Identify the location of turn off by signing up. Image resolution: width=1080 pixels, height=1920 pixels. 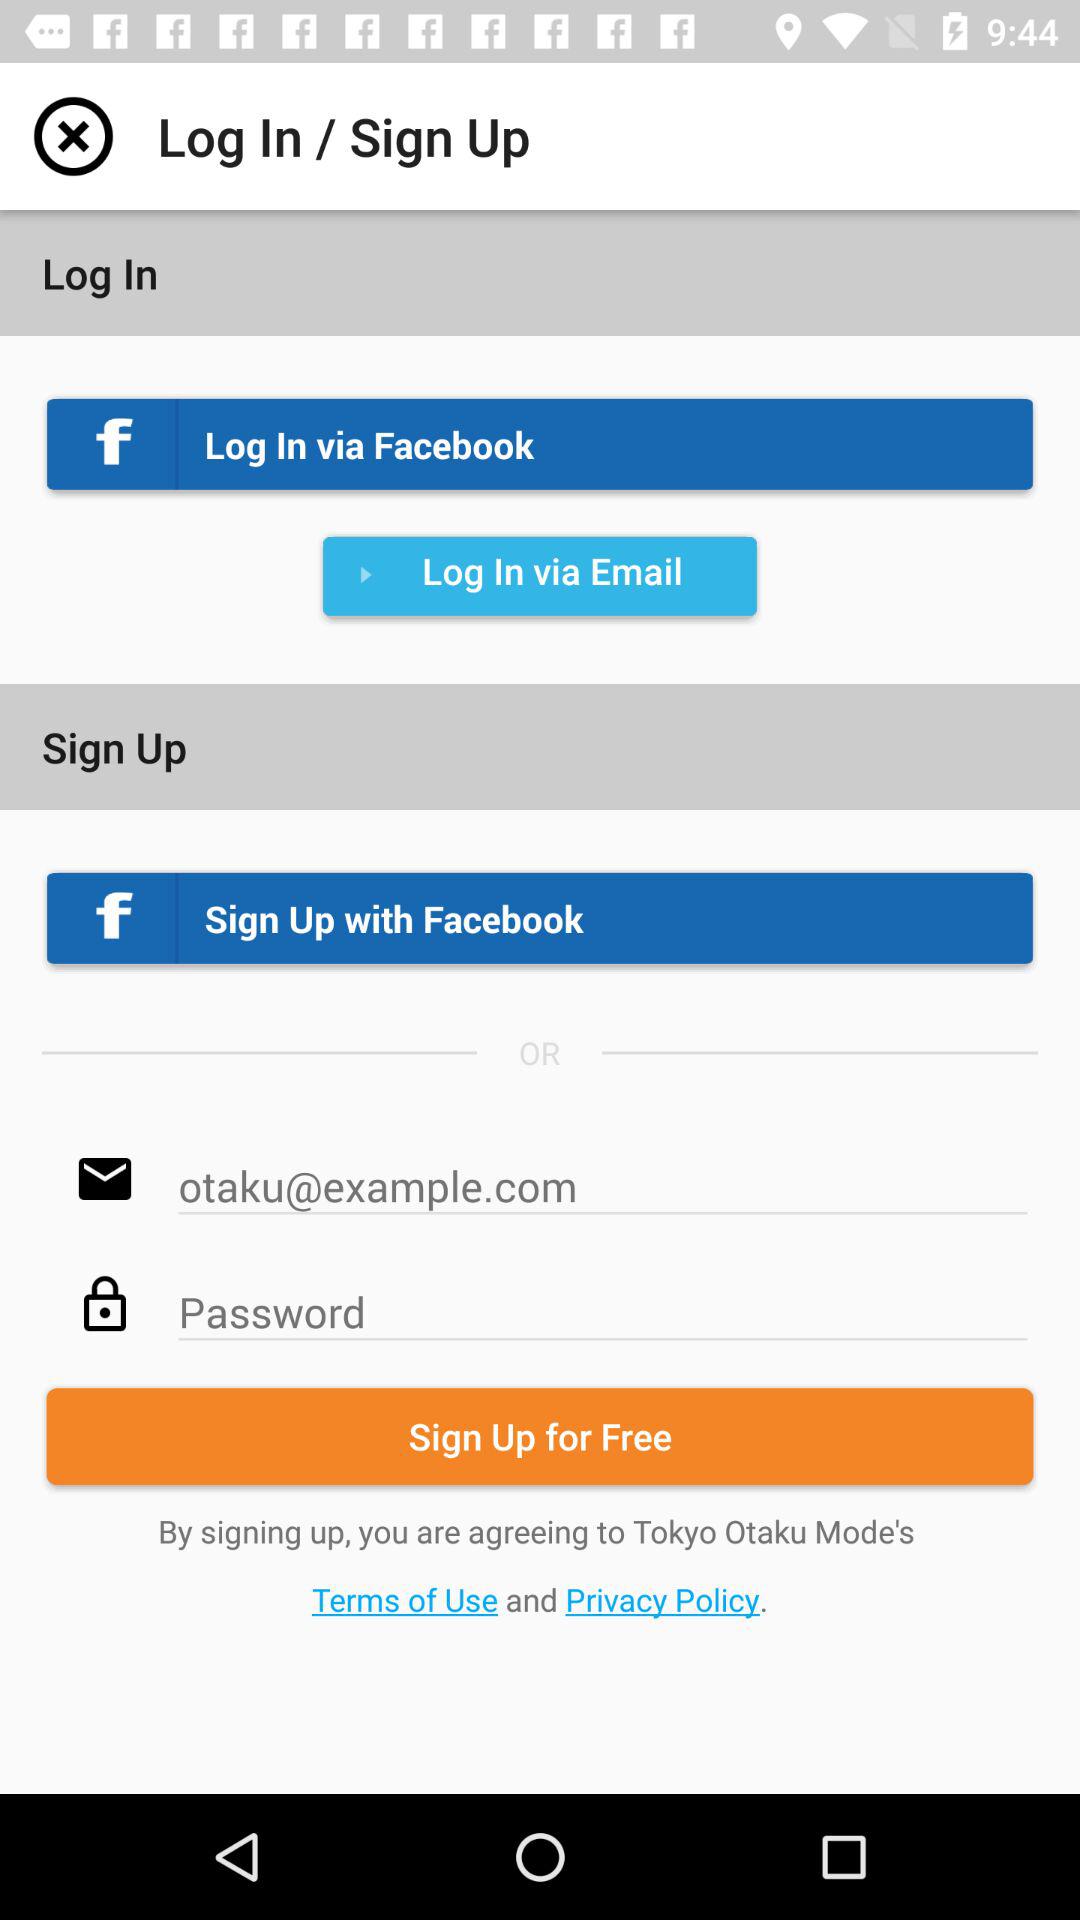
(540, 1564).